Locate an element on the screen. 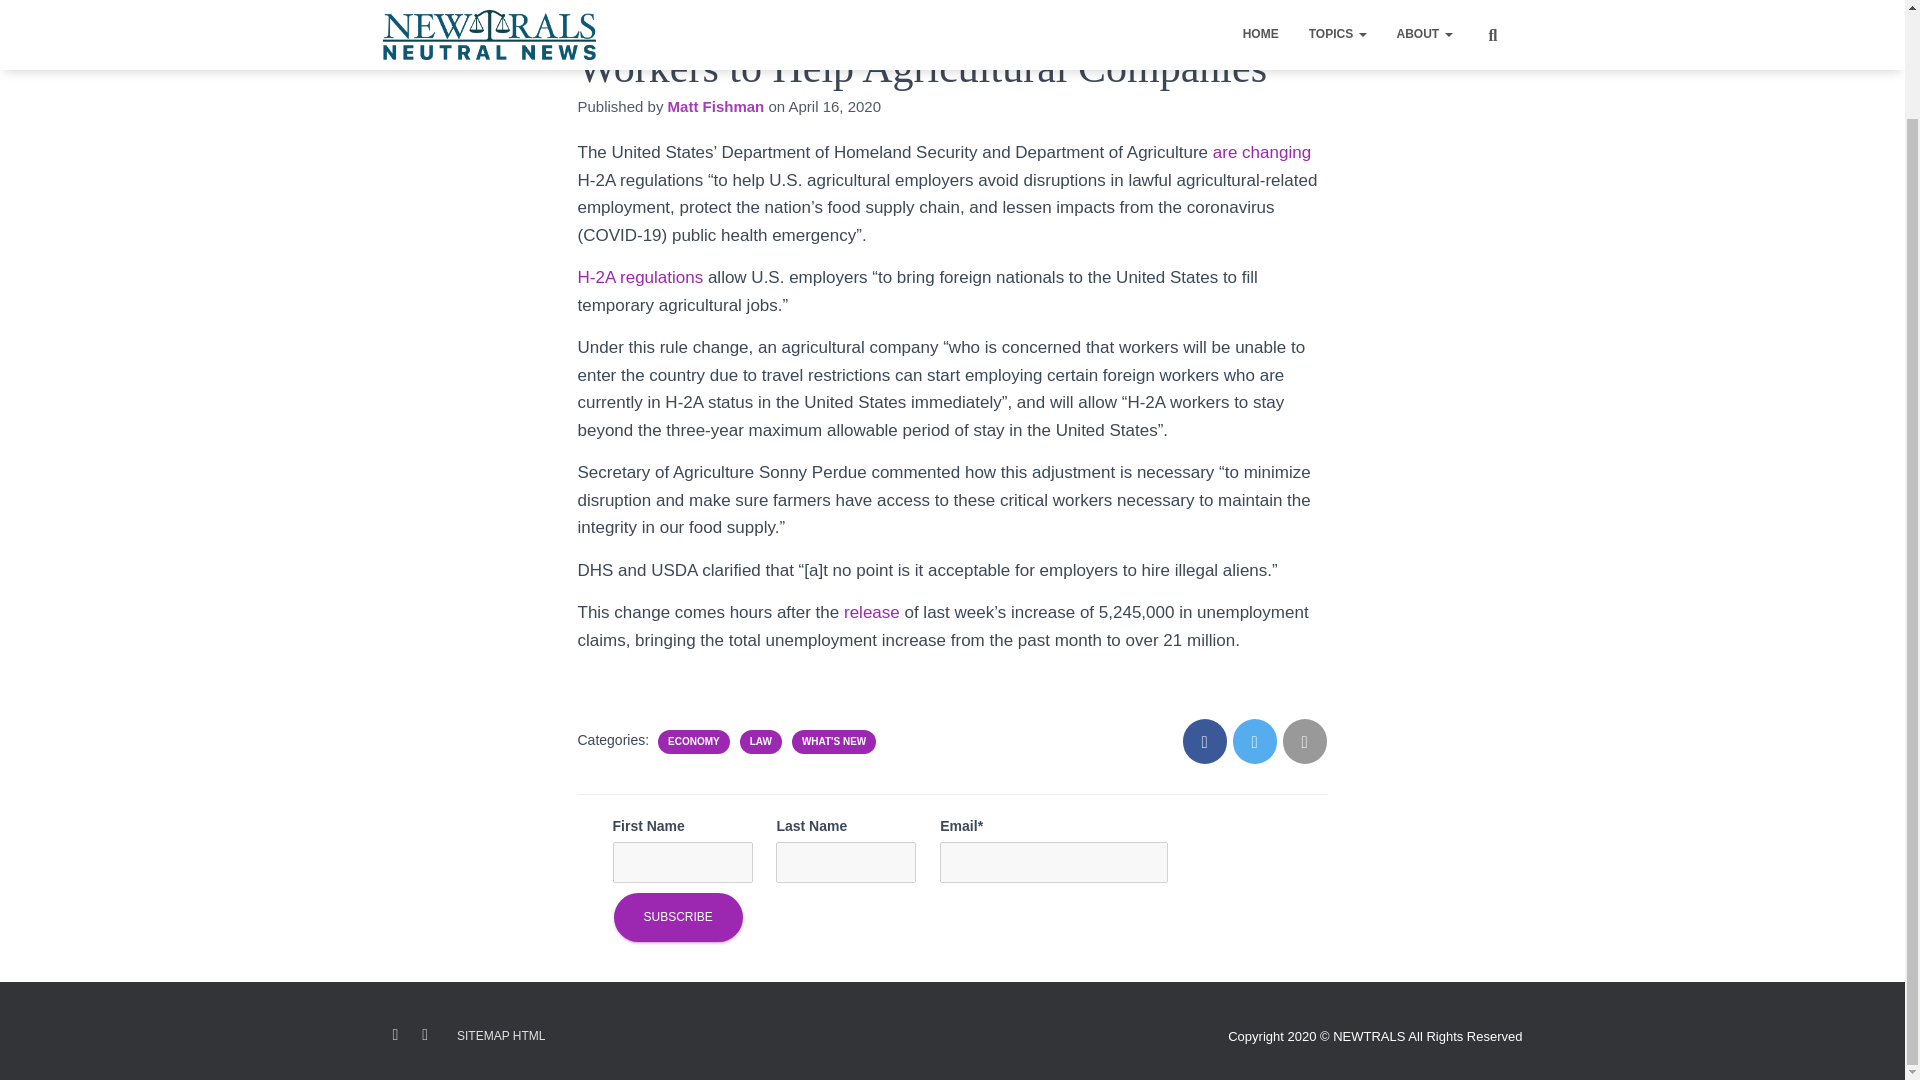 The width and height of the screenshot is (1920, 1080). SITEMAP HTML is located at coordinates (500, 1036).